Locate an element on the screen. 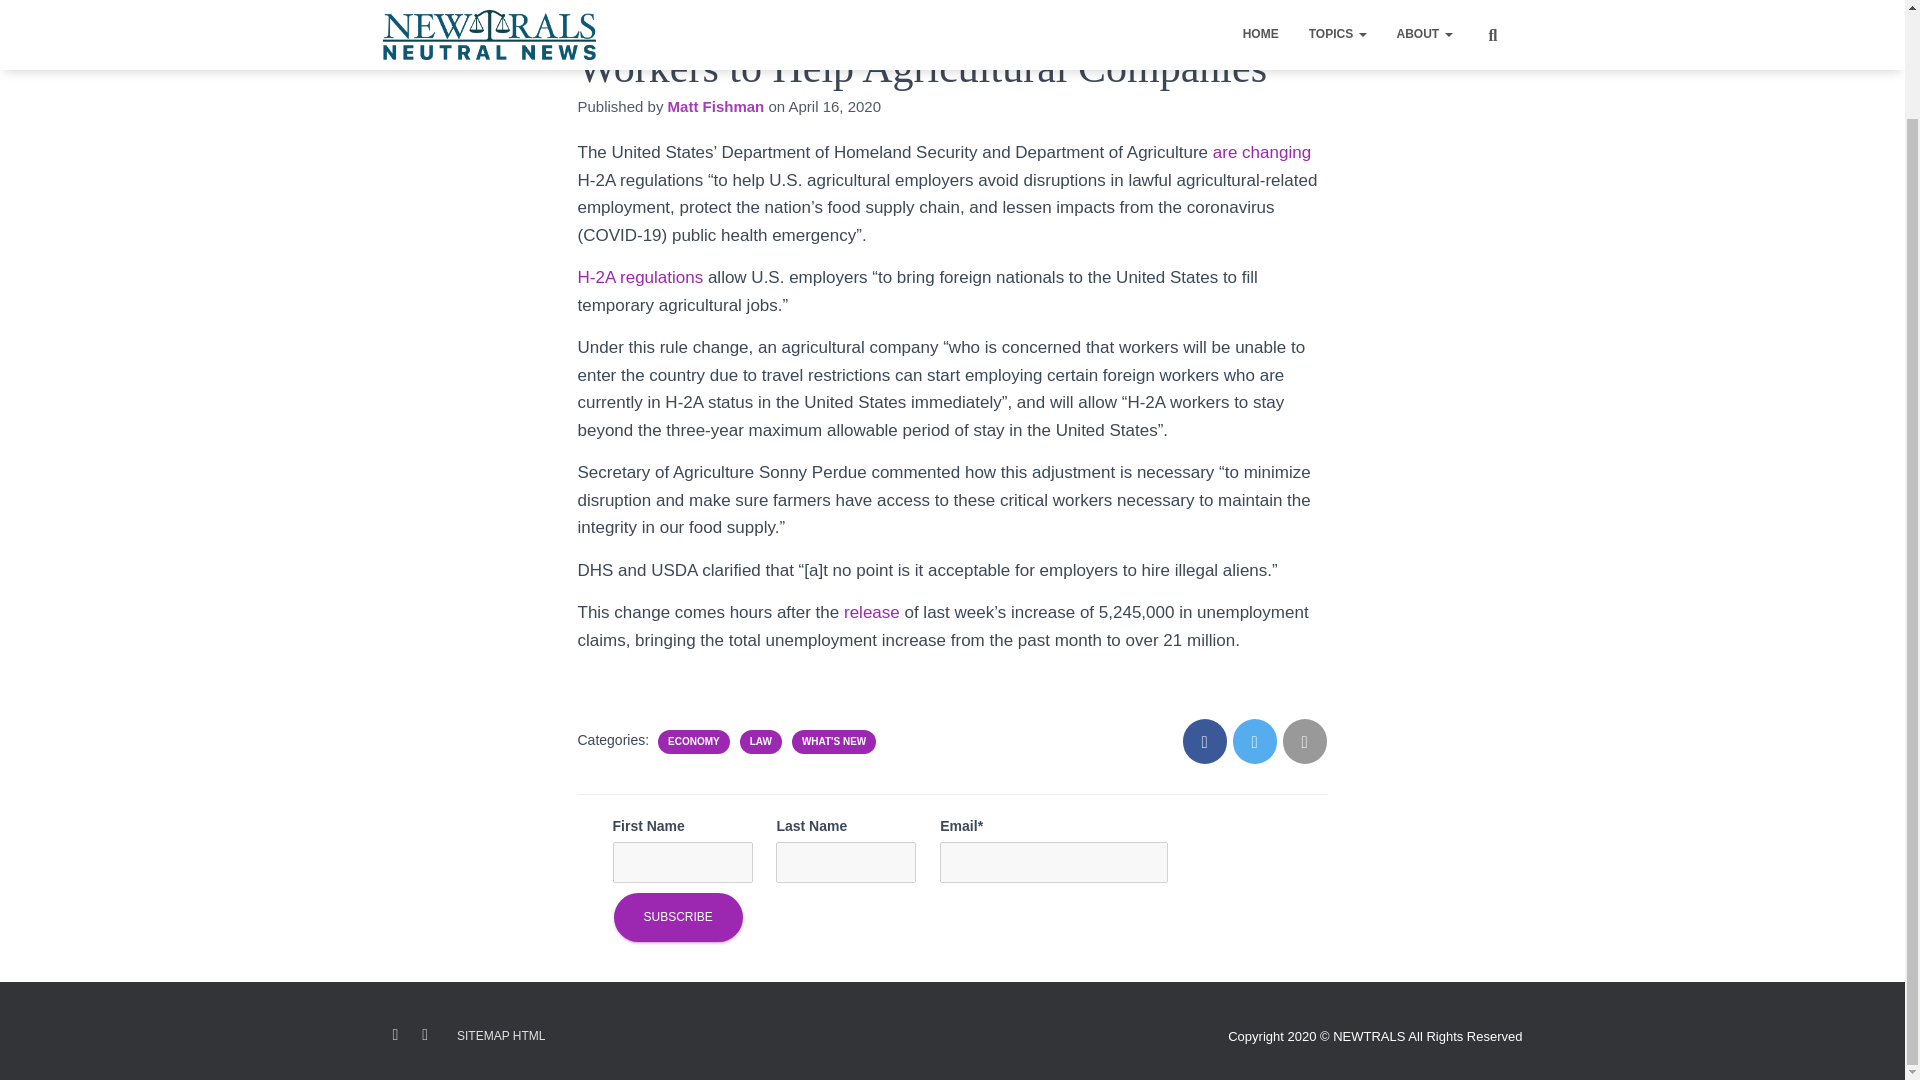 The width and height of the screenshot is (1920, 1080). SITEMAP HTML is located at coordinates (500, 1036).